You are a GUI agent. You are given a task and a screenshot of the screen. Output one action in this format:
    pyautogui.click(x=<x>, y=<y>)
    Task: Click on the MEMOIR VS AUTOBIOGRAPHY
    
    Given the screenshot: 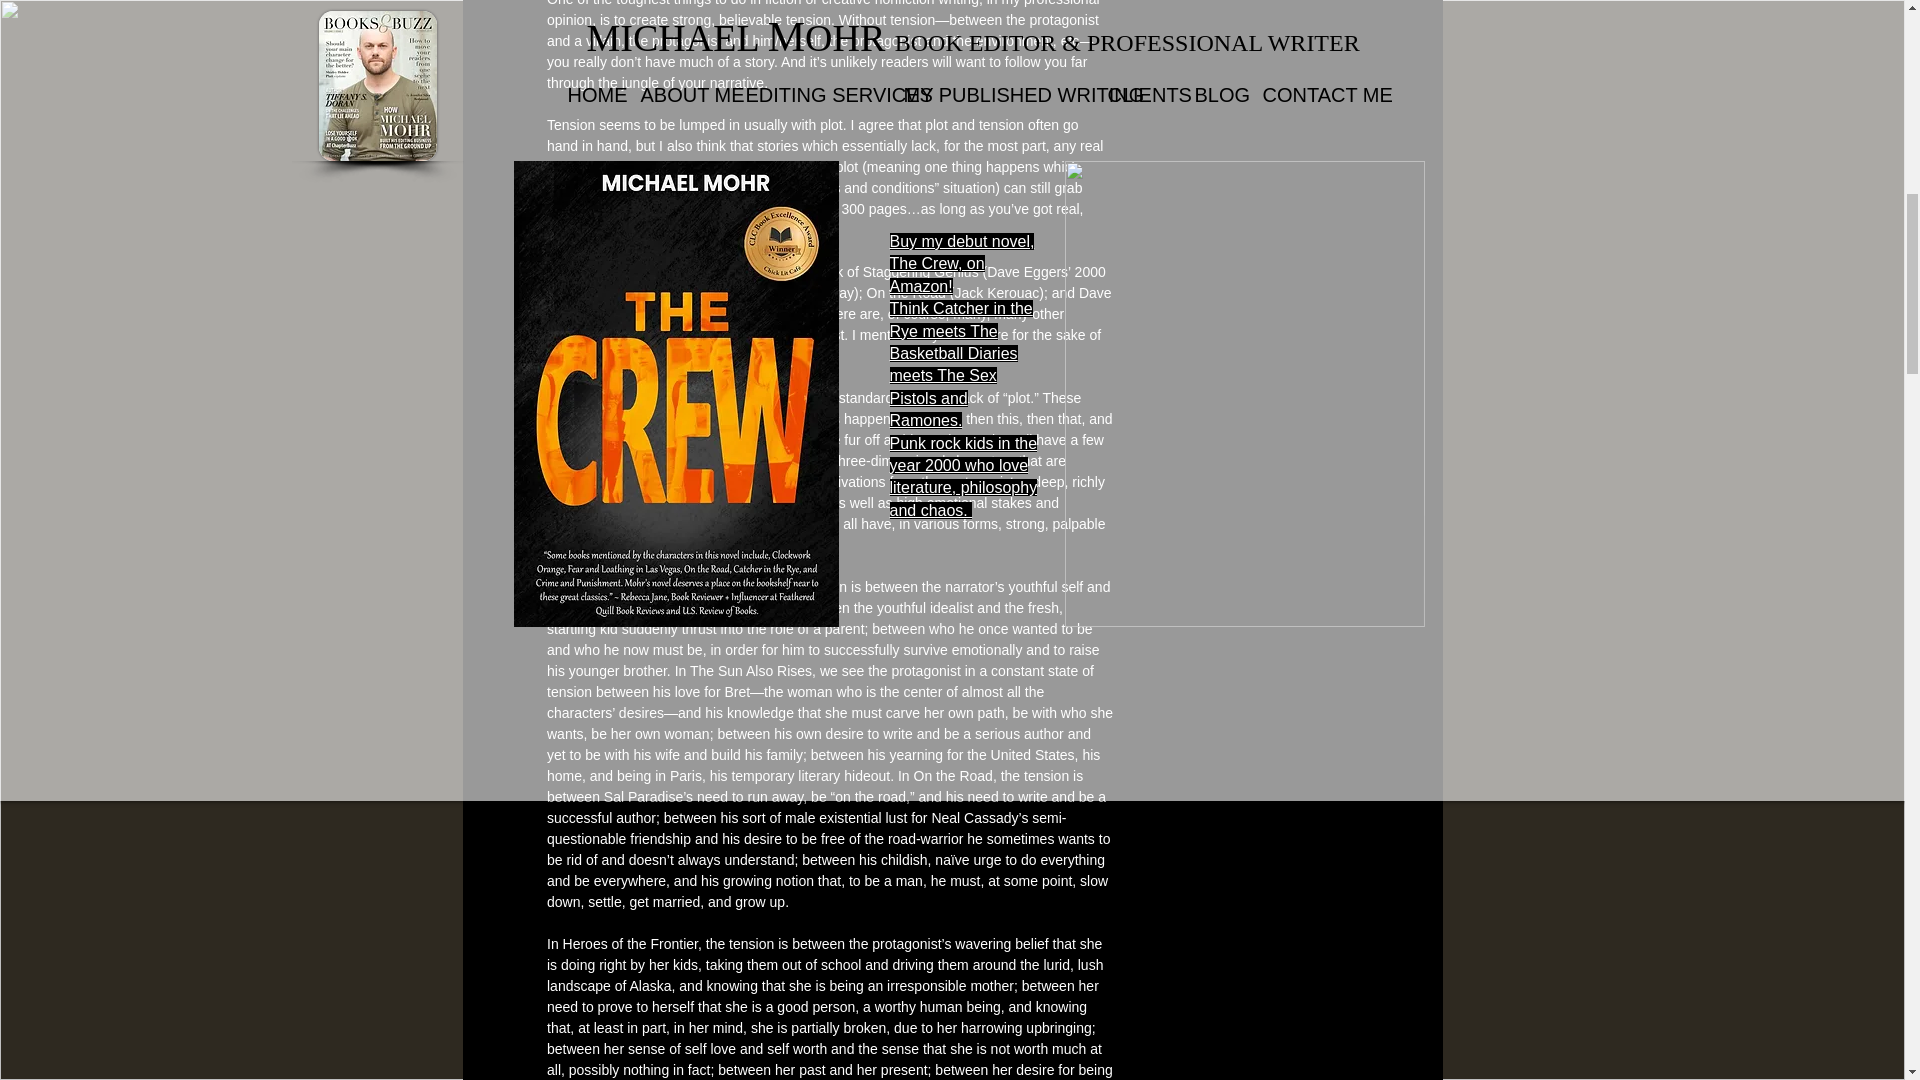 What is the action you would take?
    pyautogui.click(x=1302, y=2)
    